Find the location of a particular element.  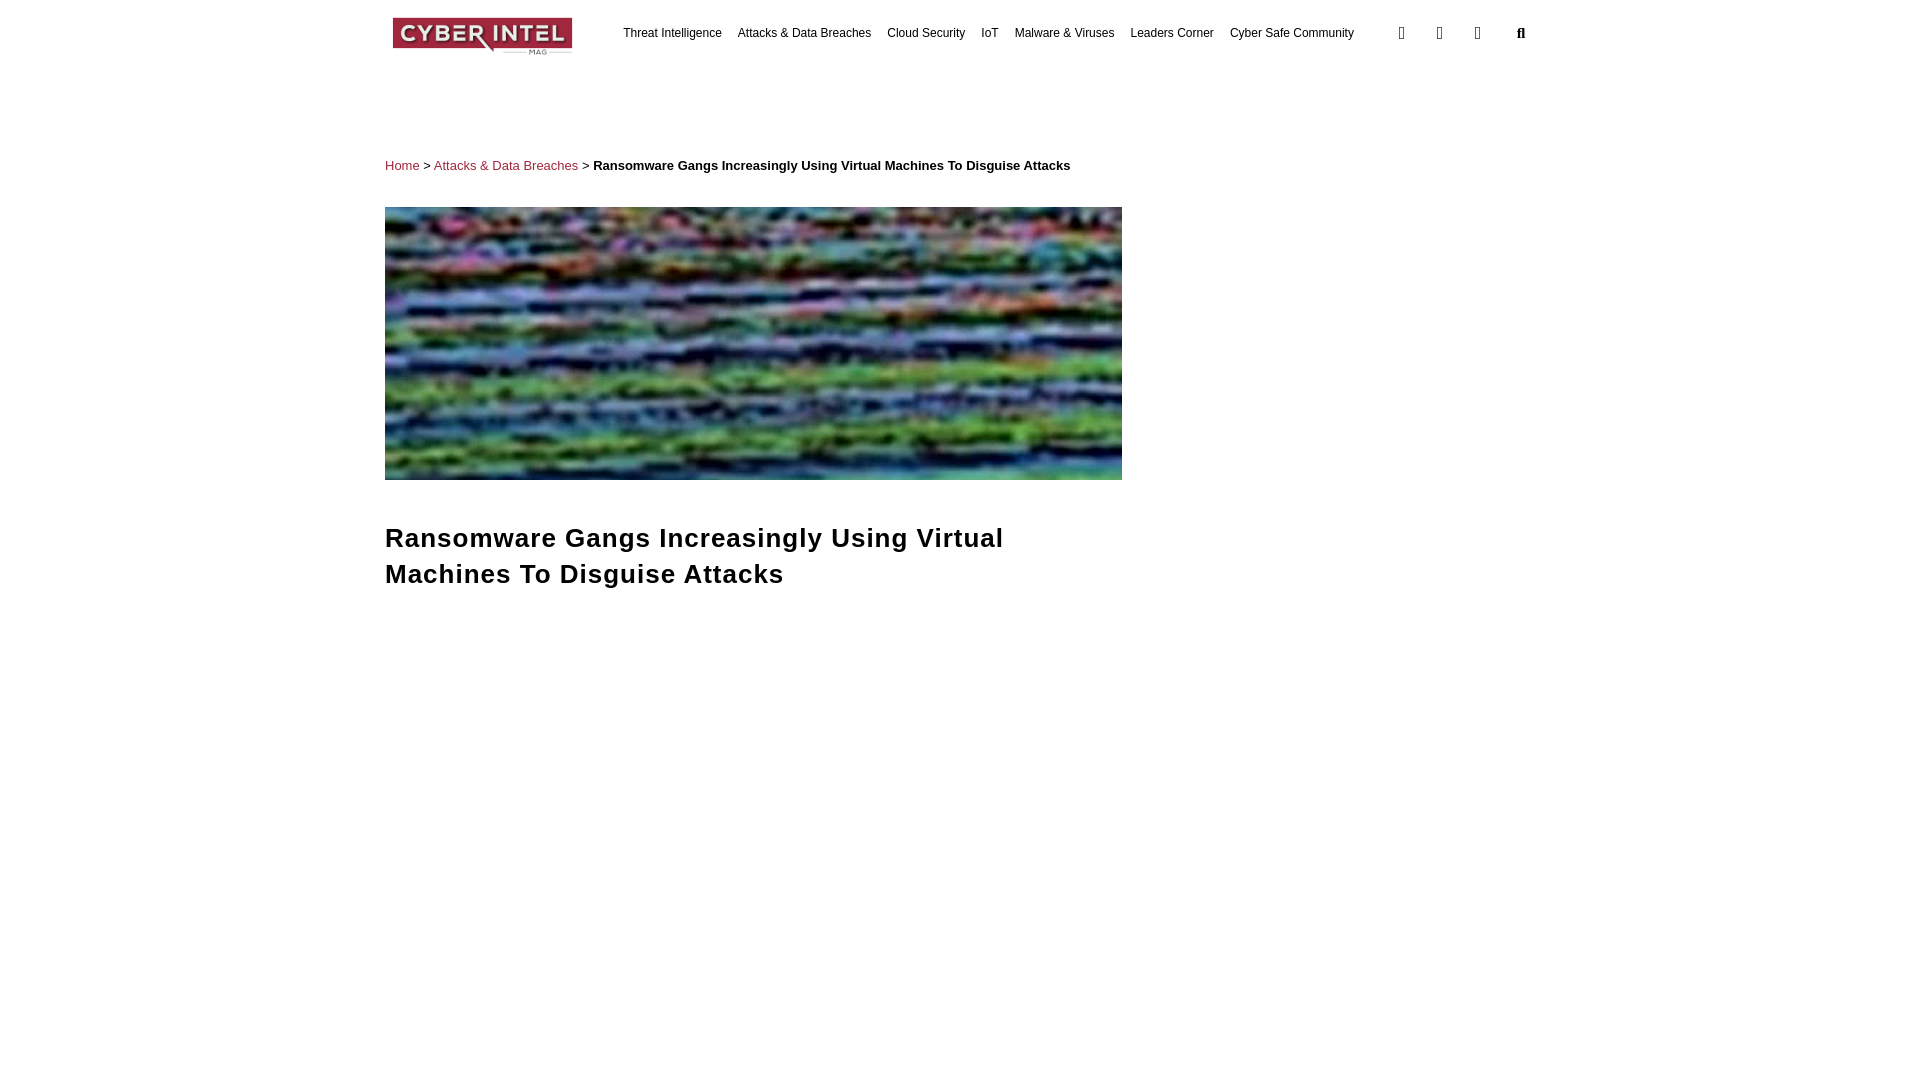

Threat Intelligence is located at coordinates (672, 32).